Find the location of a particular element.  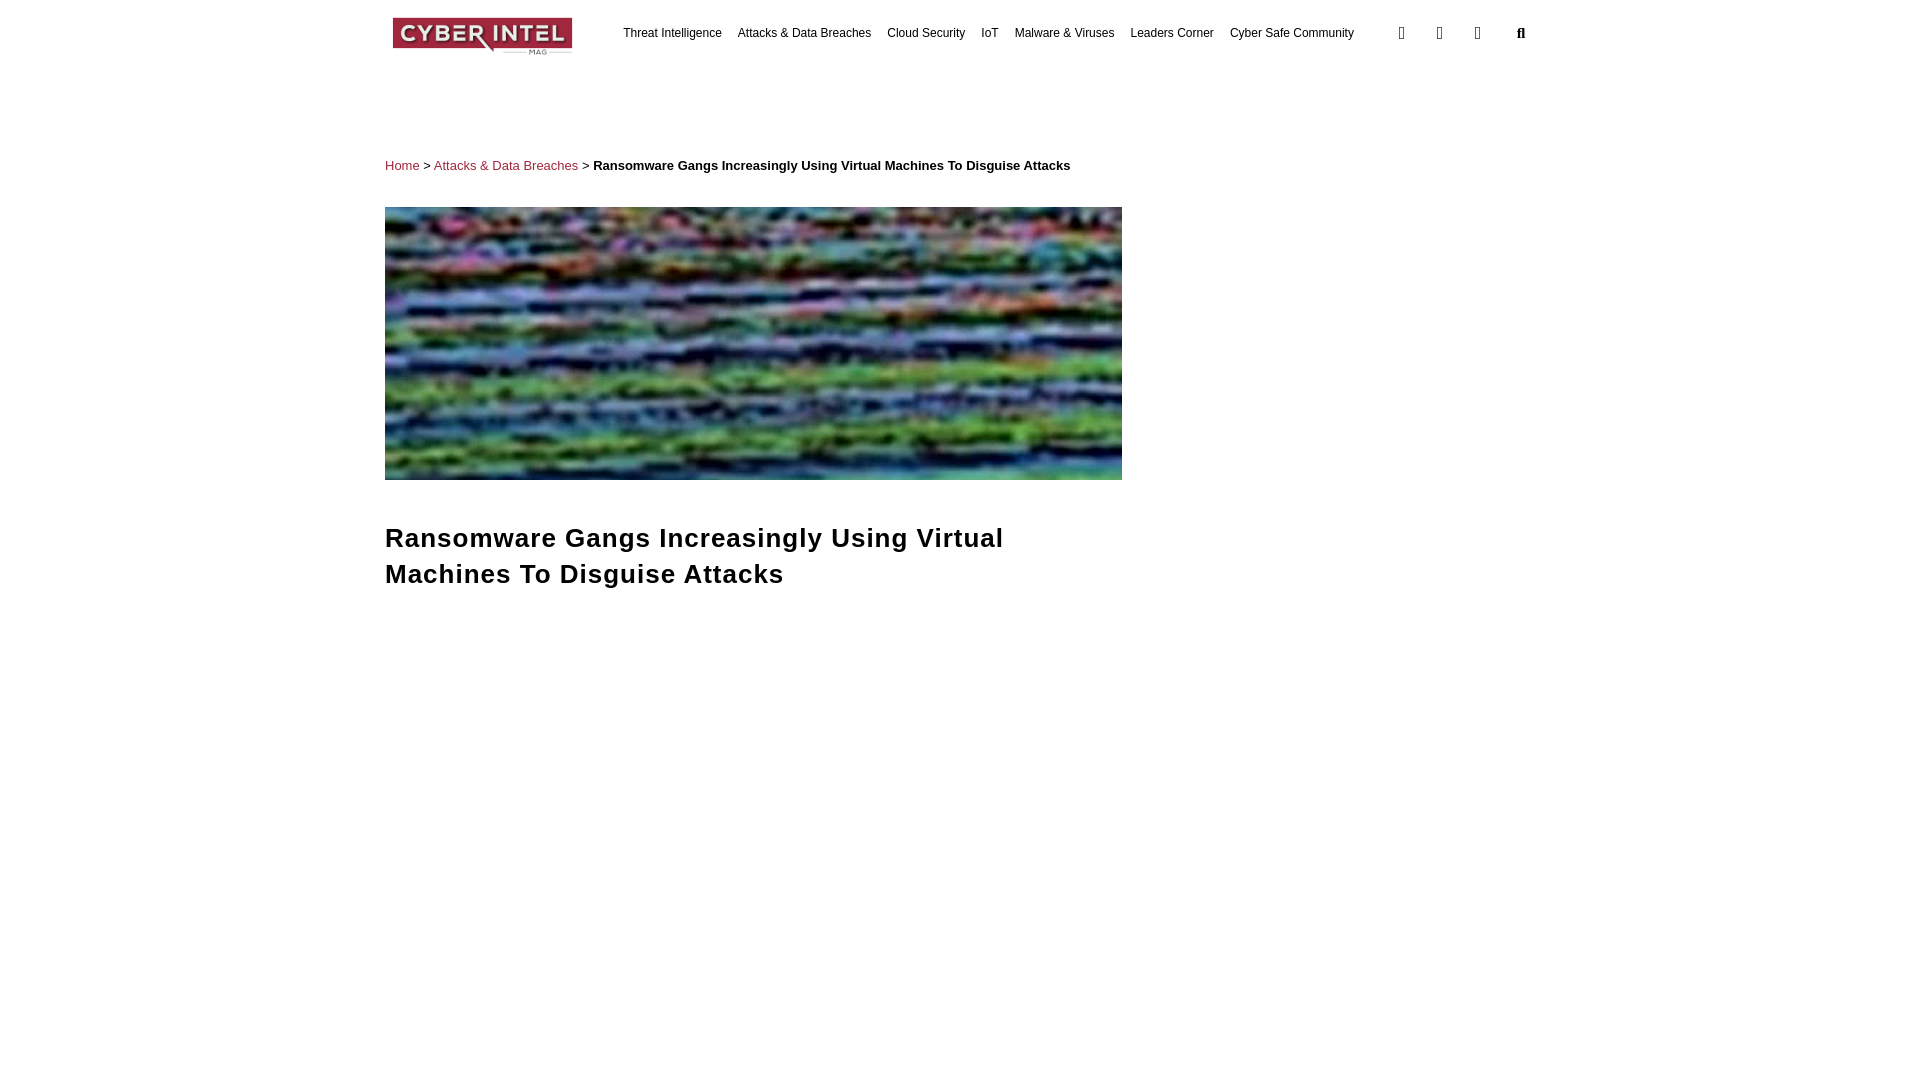

Threat Intelligence is located at coordinates (672, 32).